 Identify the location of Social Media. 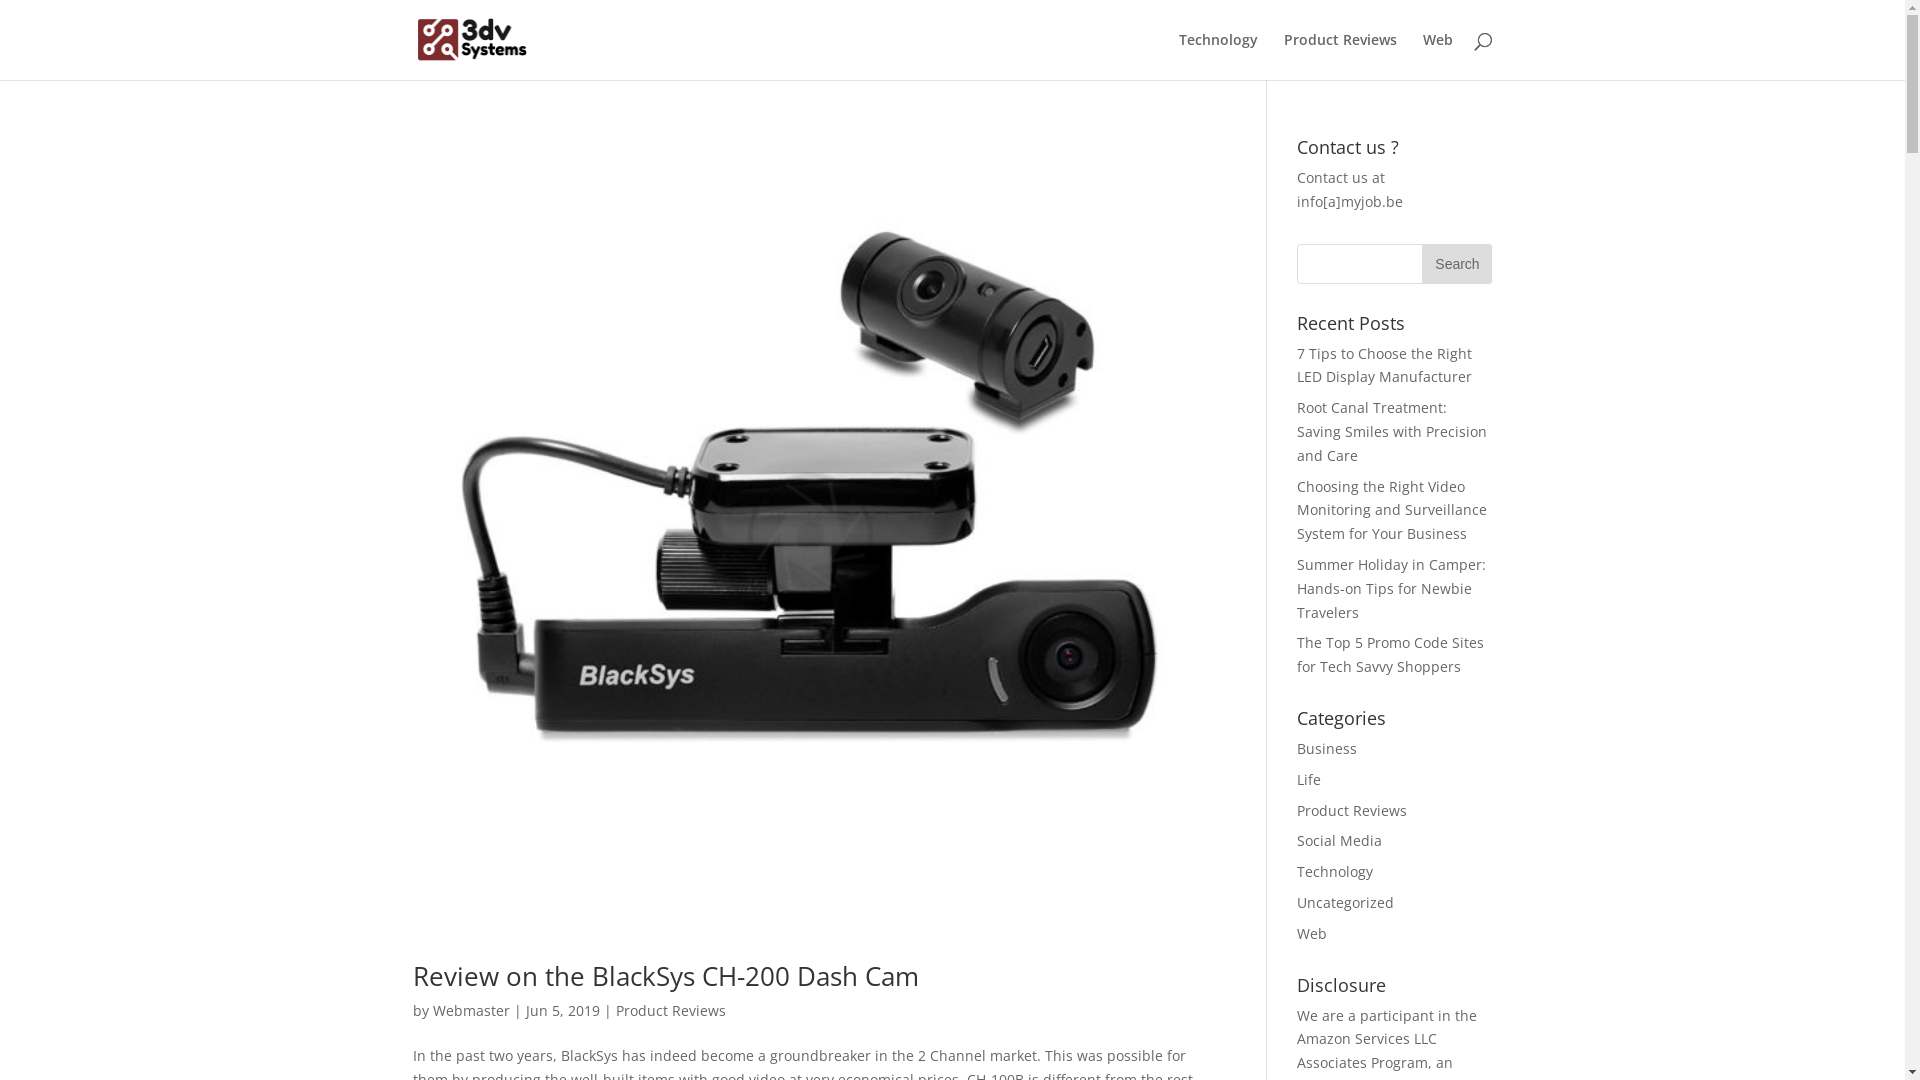
(1340, 840).